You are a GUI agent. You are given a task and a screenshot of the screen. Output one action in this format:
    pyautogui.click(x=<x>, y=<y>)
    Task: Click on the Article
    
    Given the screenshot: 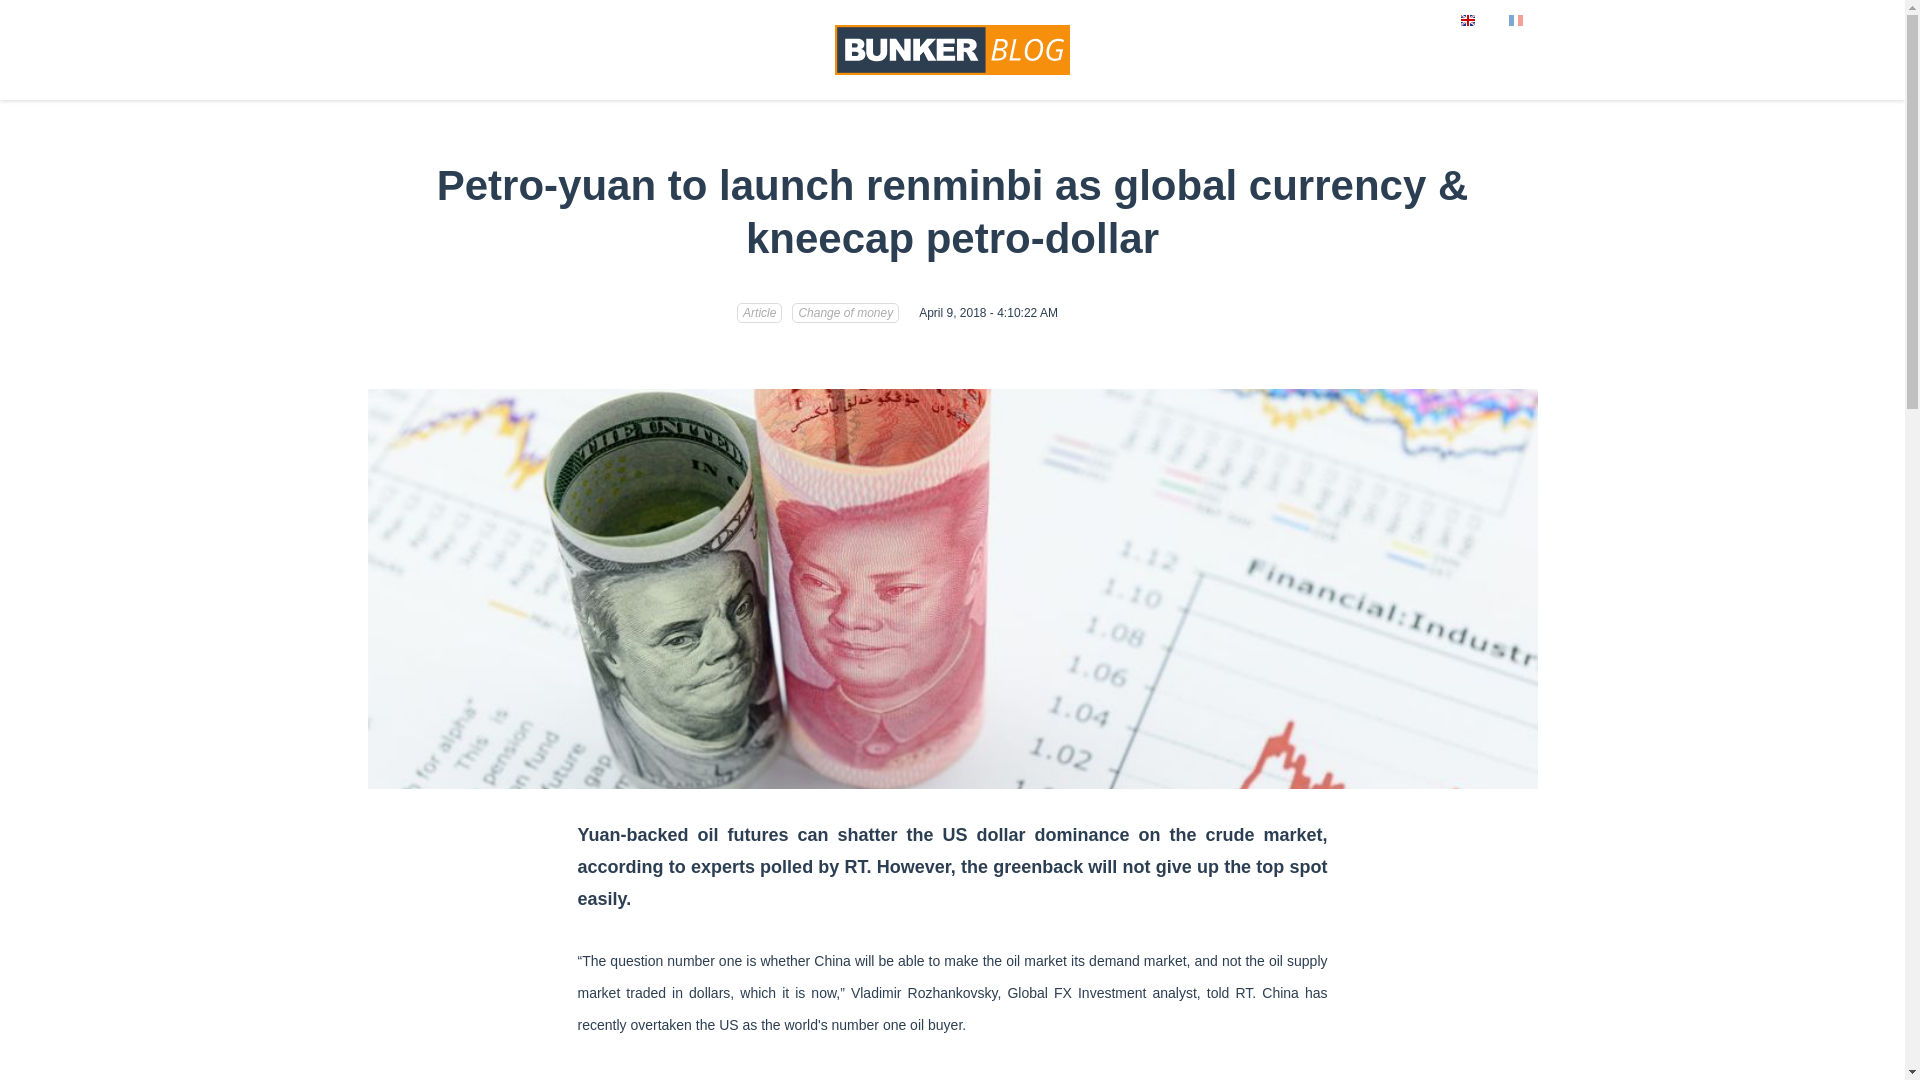 What is the action you would take?
    pyautogui.click(x=759, y=312)
    